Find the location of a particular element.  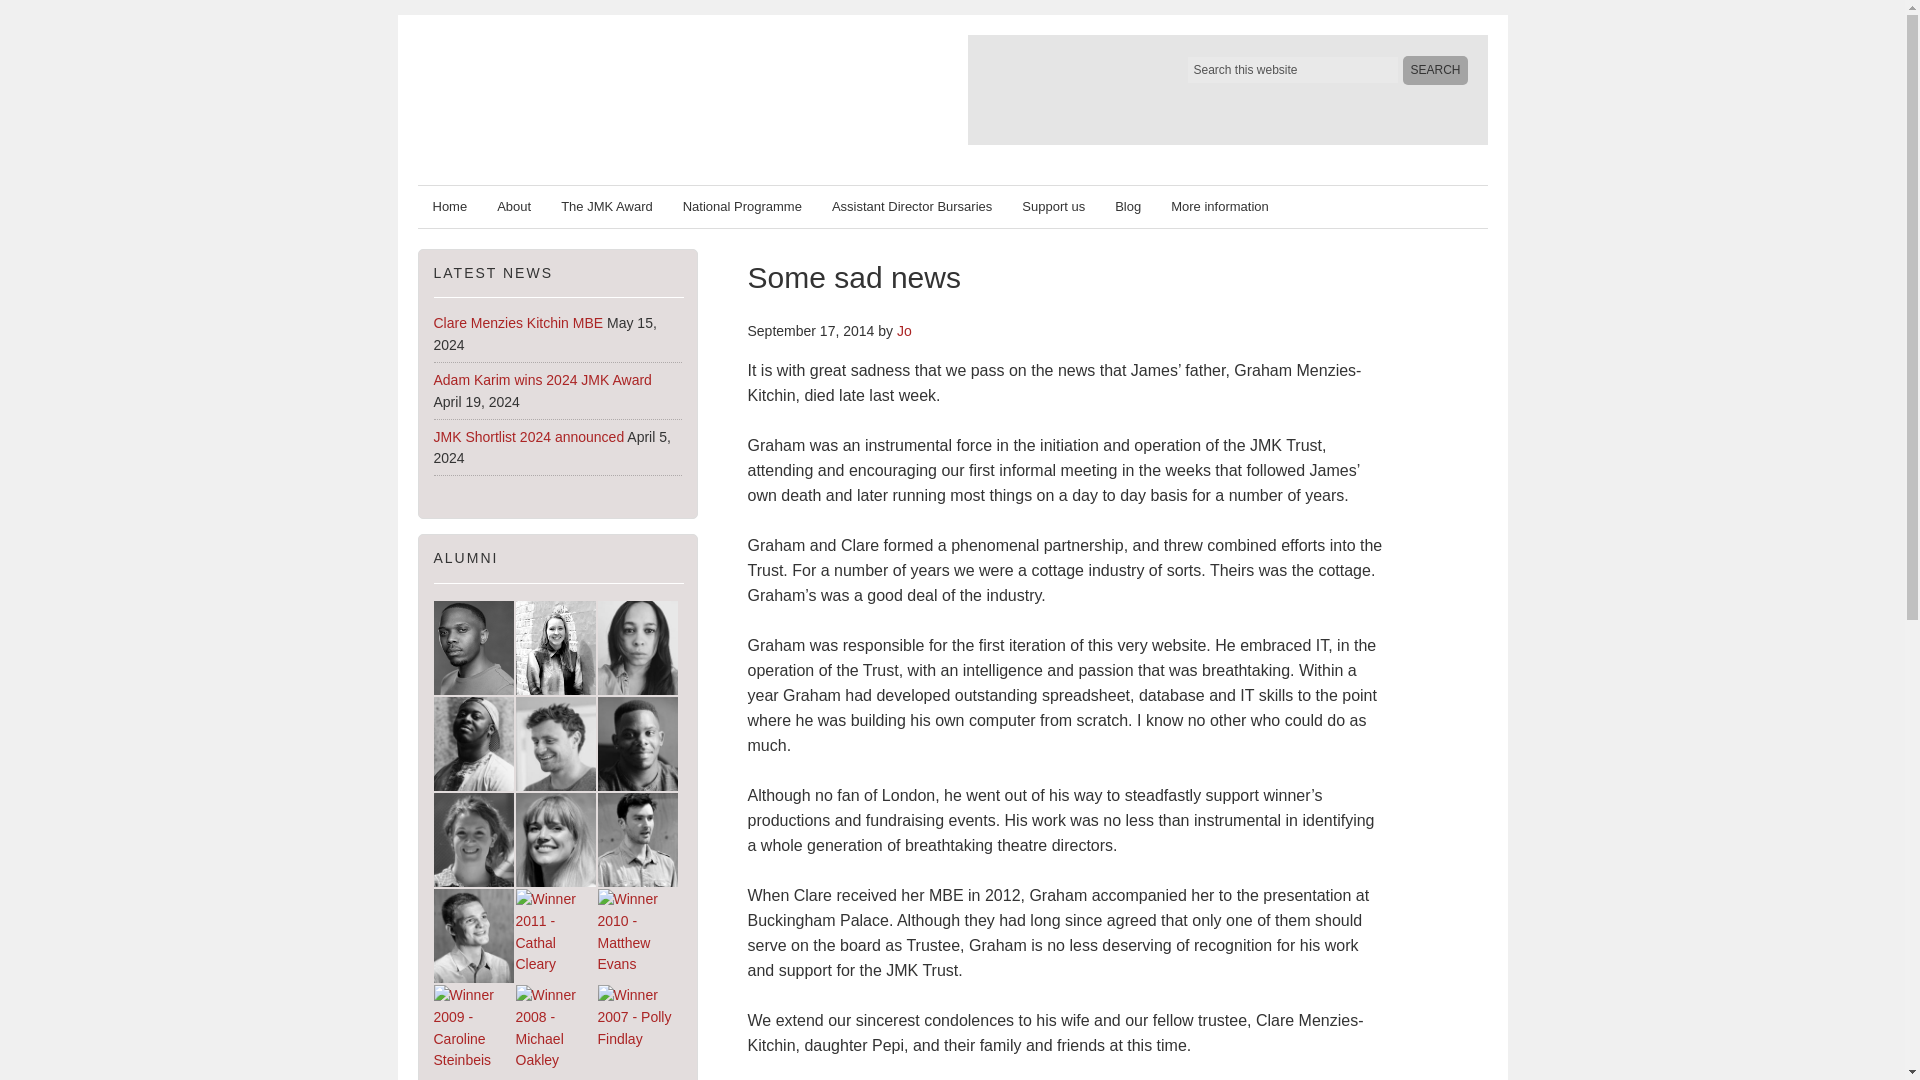

Search is located at coordinates (1434, 70).